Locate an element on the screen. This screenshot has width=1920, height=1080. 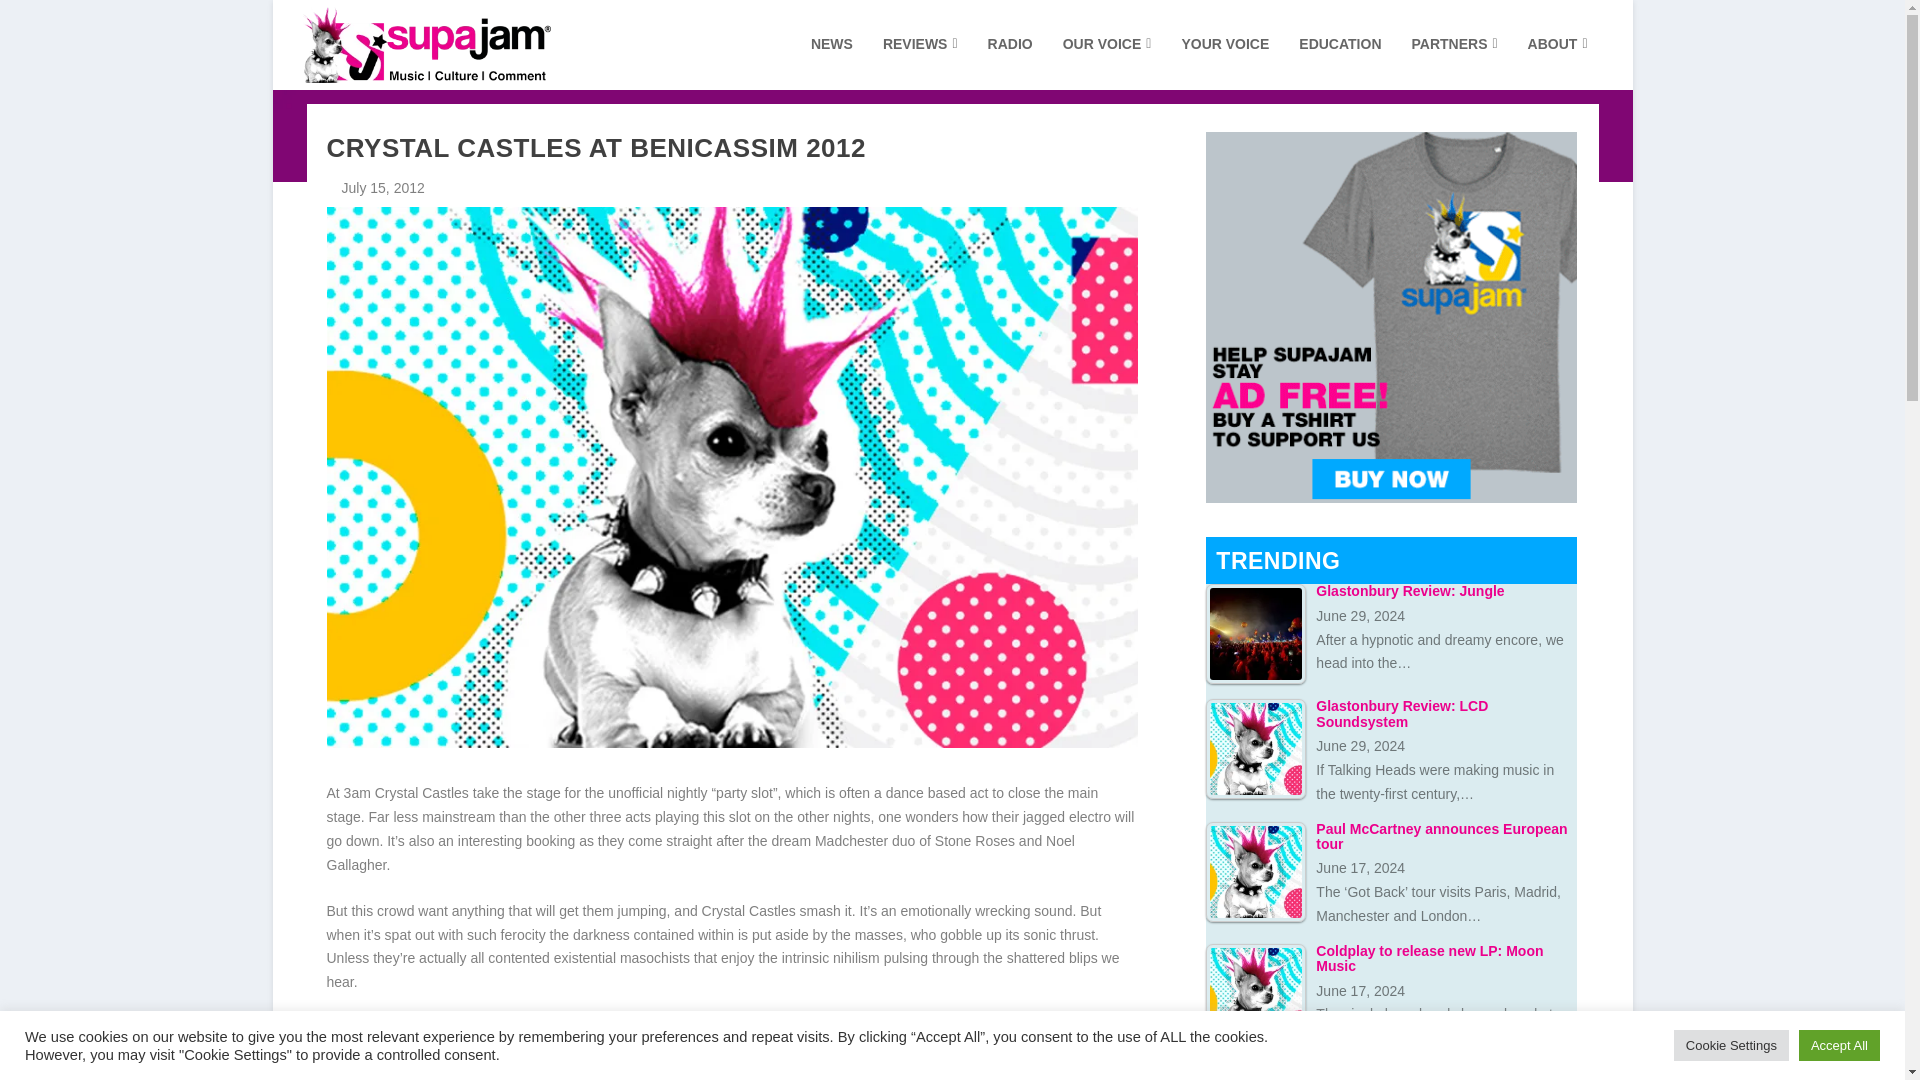
OUR VOICE is located at coordinates (1108, 62).